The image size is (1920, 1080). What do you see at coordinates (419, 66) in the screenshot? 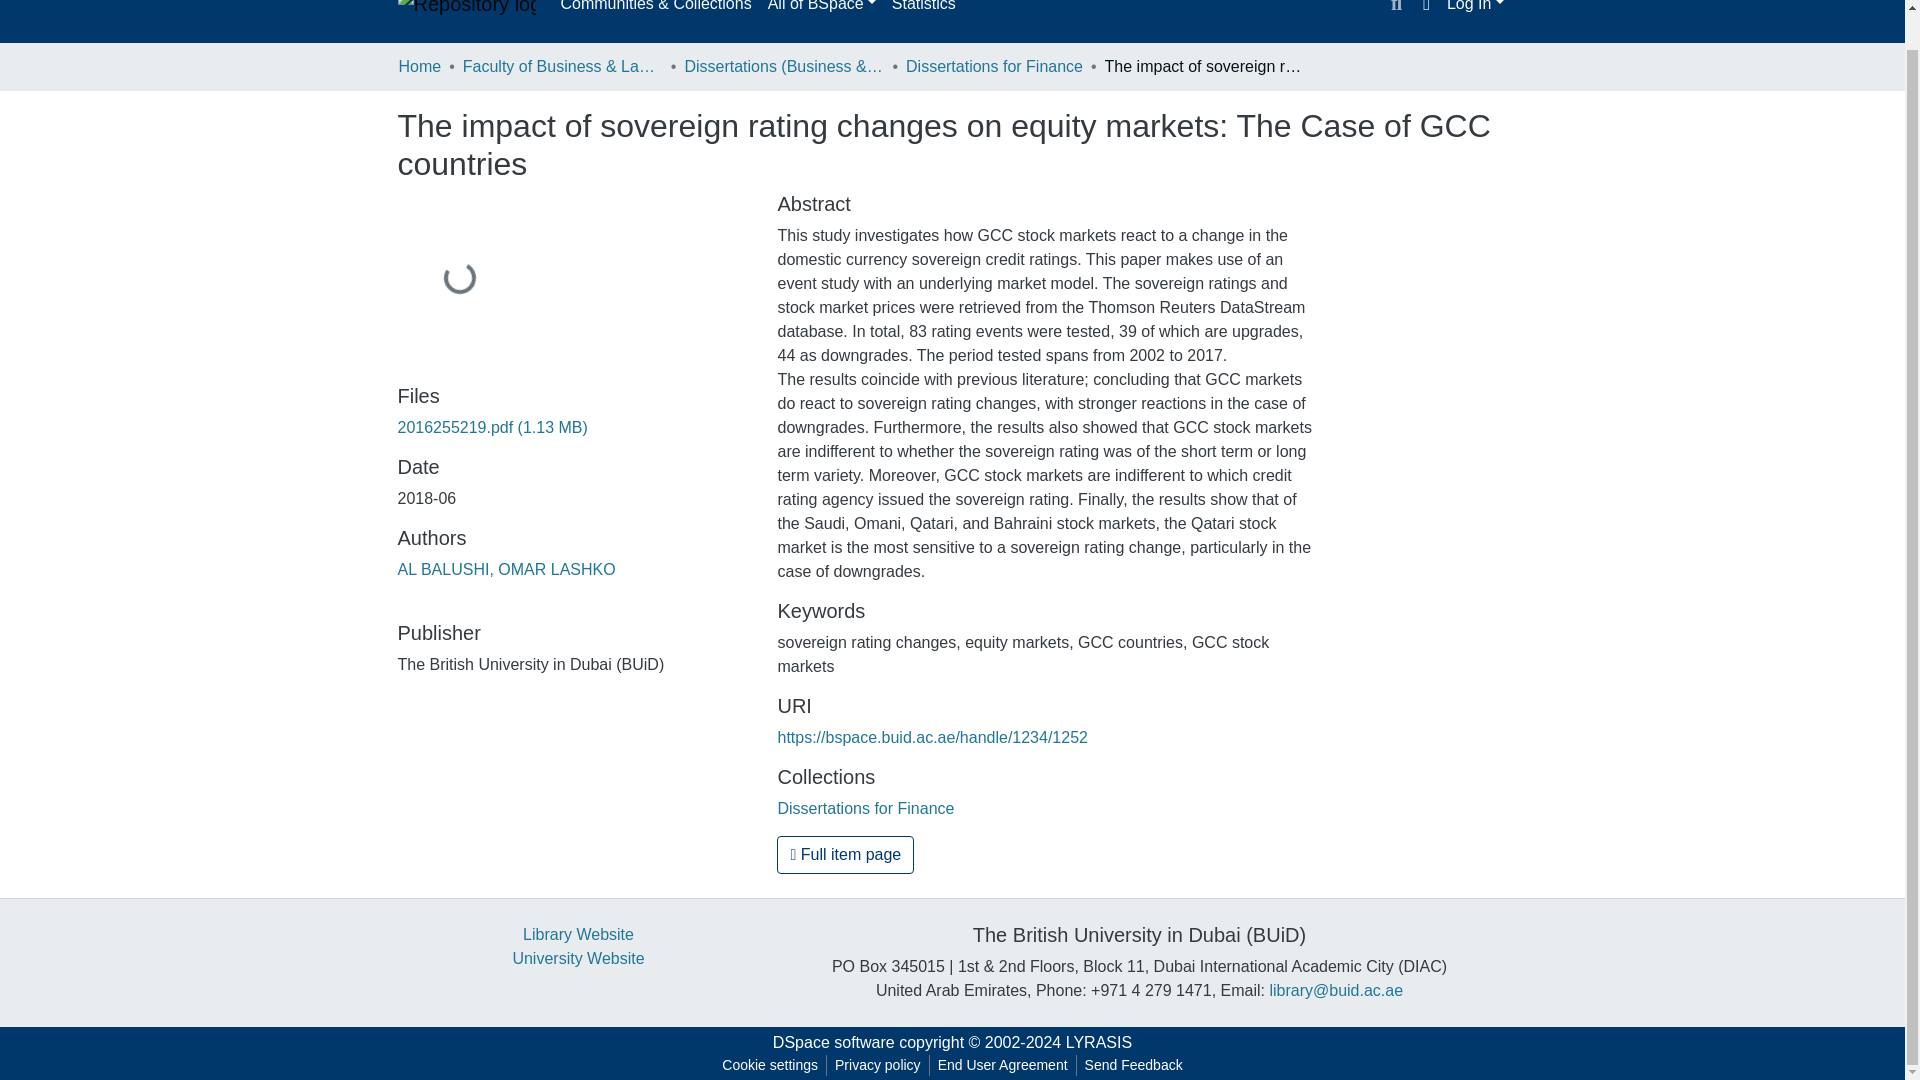
I see `Home` at bounding box center [419, 66].